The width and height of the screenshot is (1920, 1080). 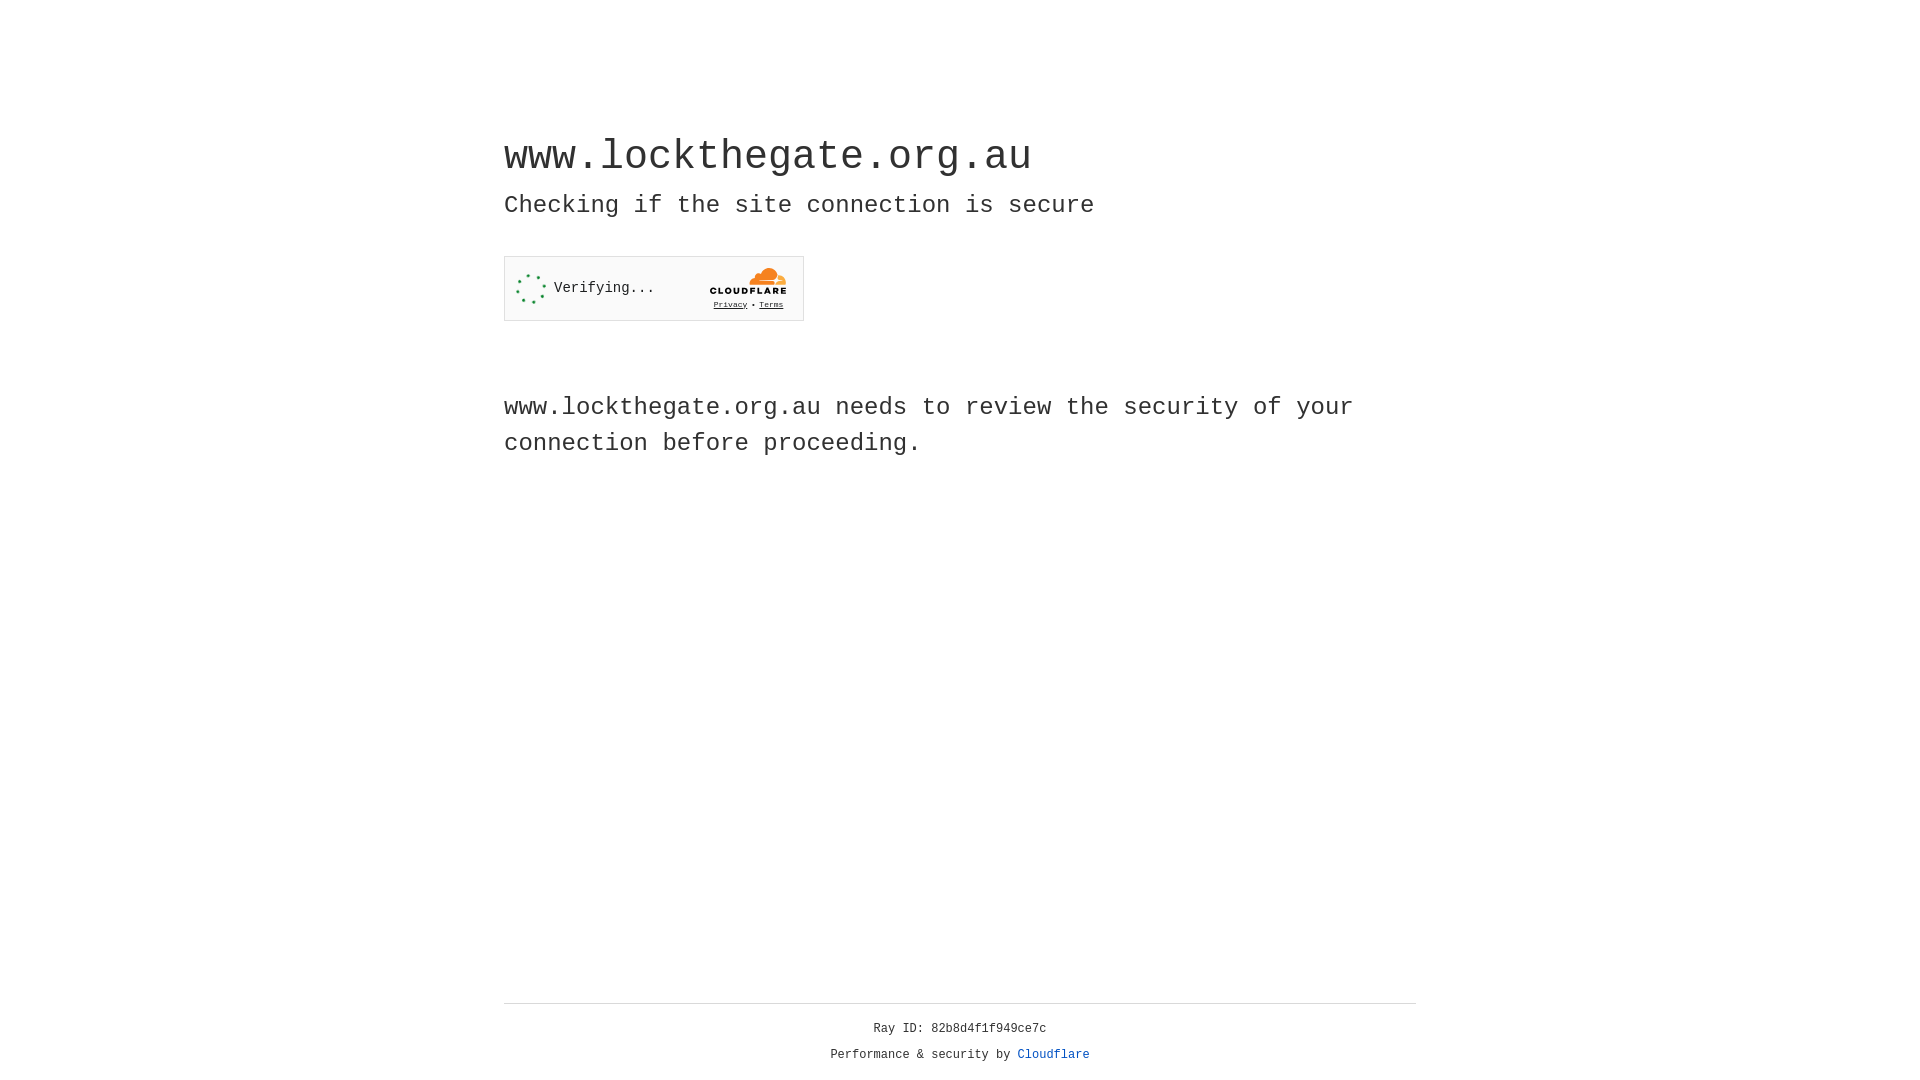 I want to click on Widget containing a Cloudflare security challenge, so click(x=654, y=288).